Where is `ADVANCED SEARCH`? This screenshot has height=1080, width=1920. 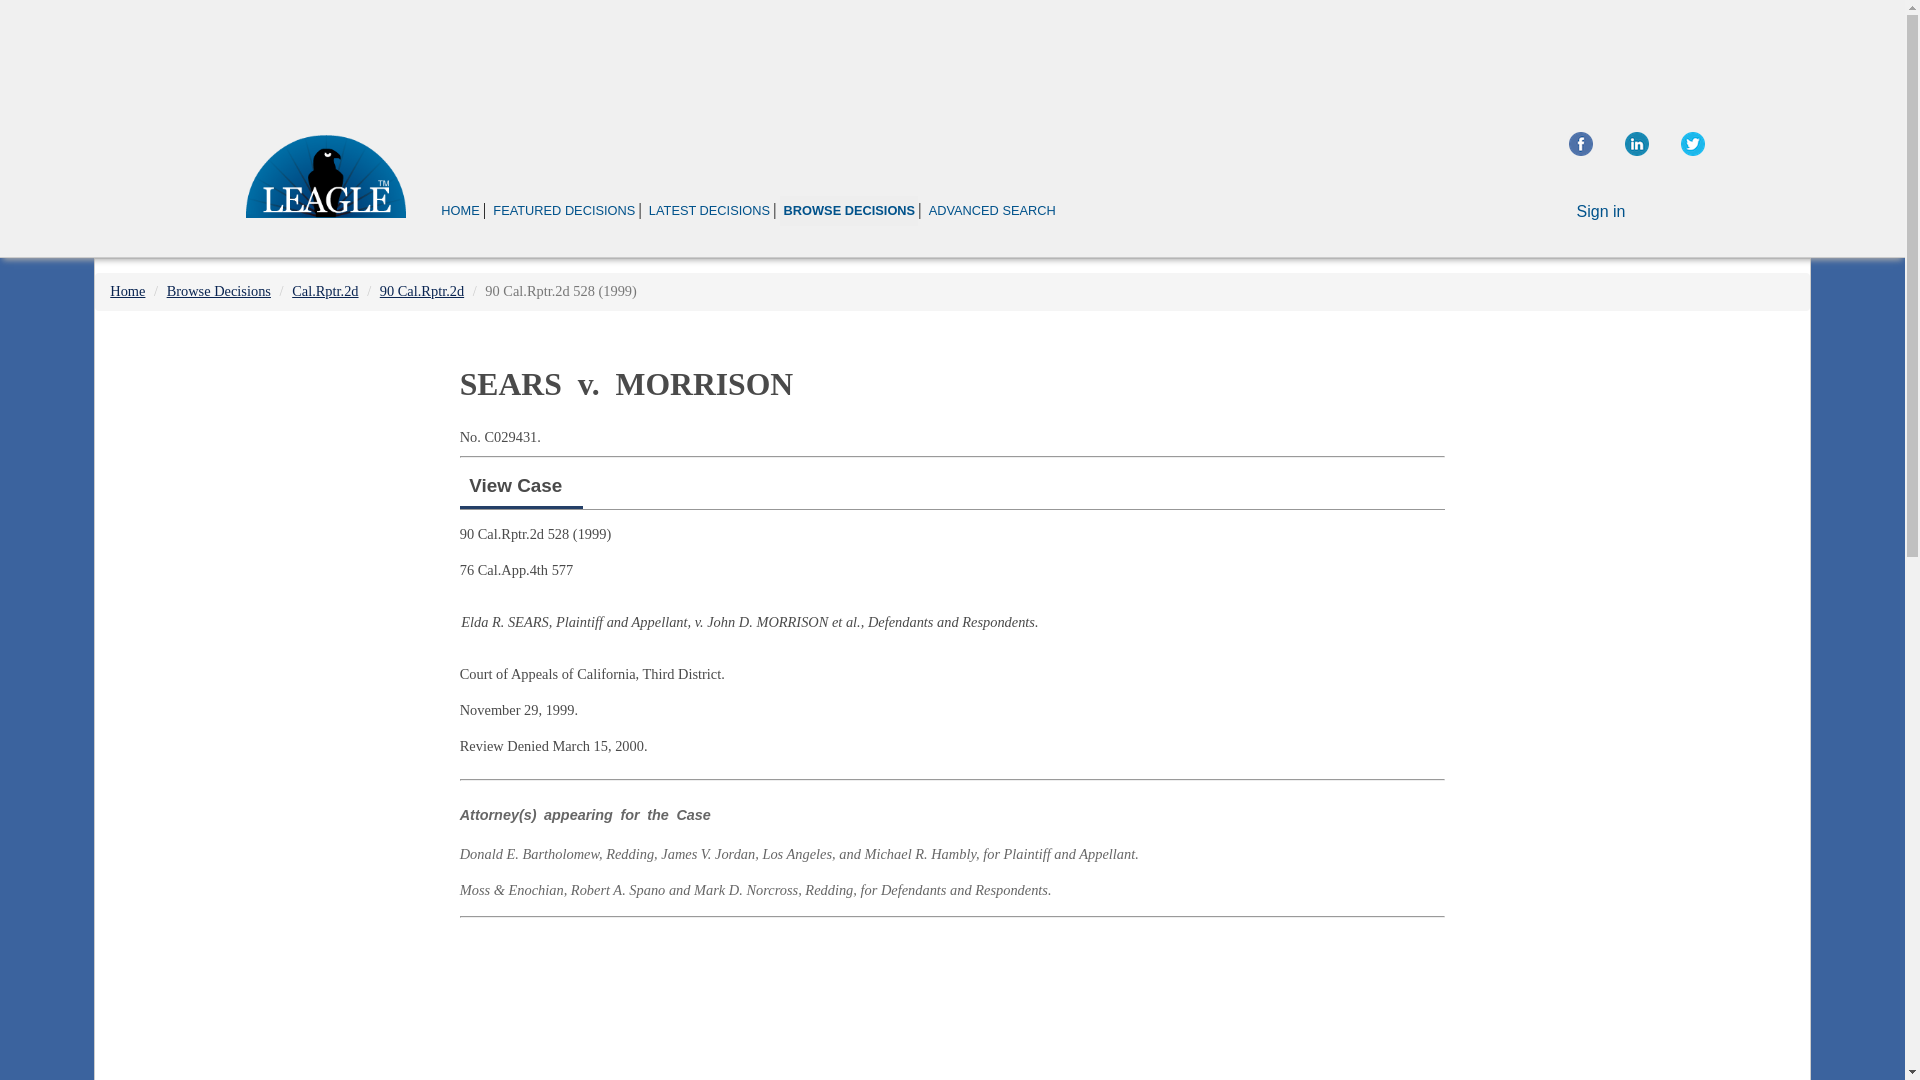 ADVANCED SEARCH is located at coordinates (992, 210).